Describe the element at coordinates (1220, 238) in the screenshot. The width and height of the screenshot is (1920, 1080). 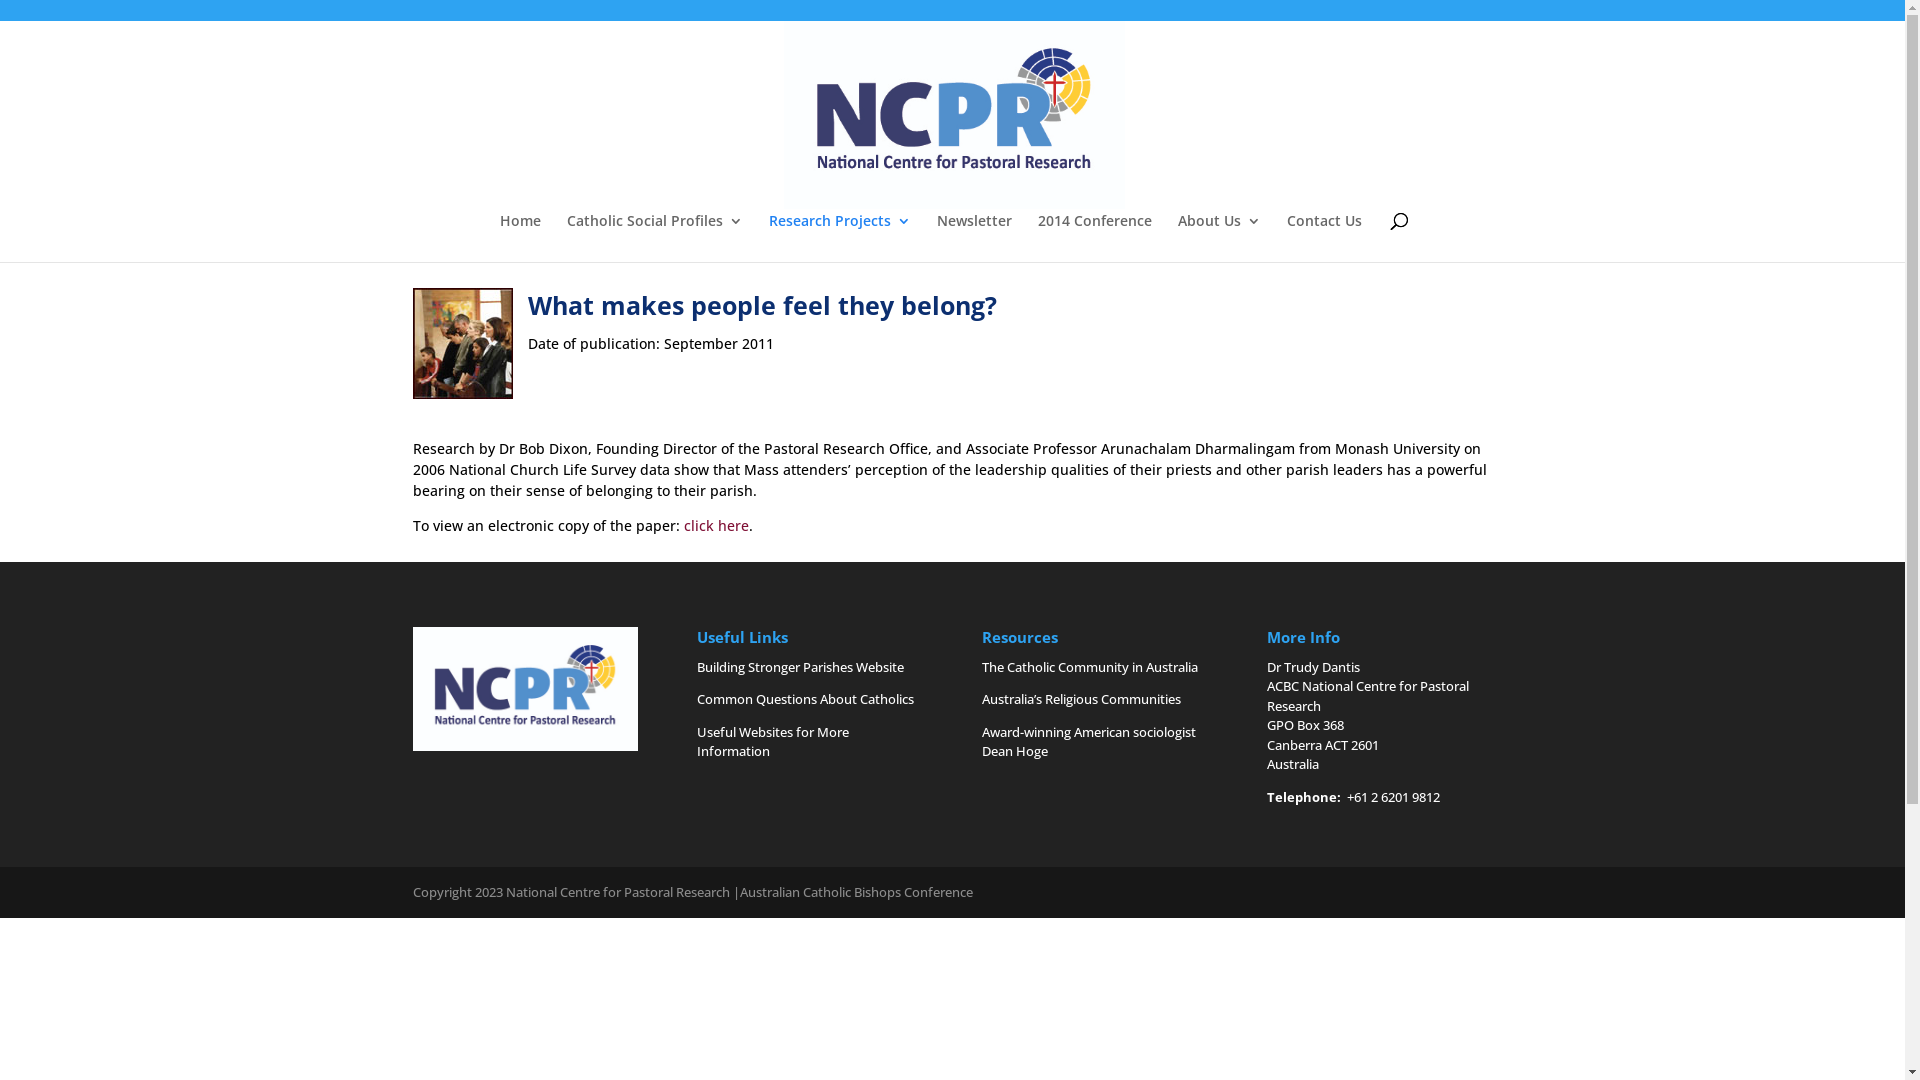
I see `About Us` at that location.